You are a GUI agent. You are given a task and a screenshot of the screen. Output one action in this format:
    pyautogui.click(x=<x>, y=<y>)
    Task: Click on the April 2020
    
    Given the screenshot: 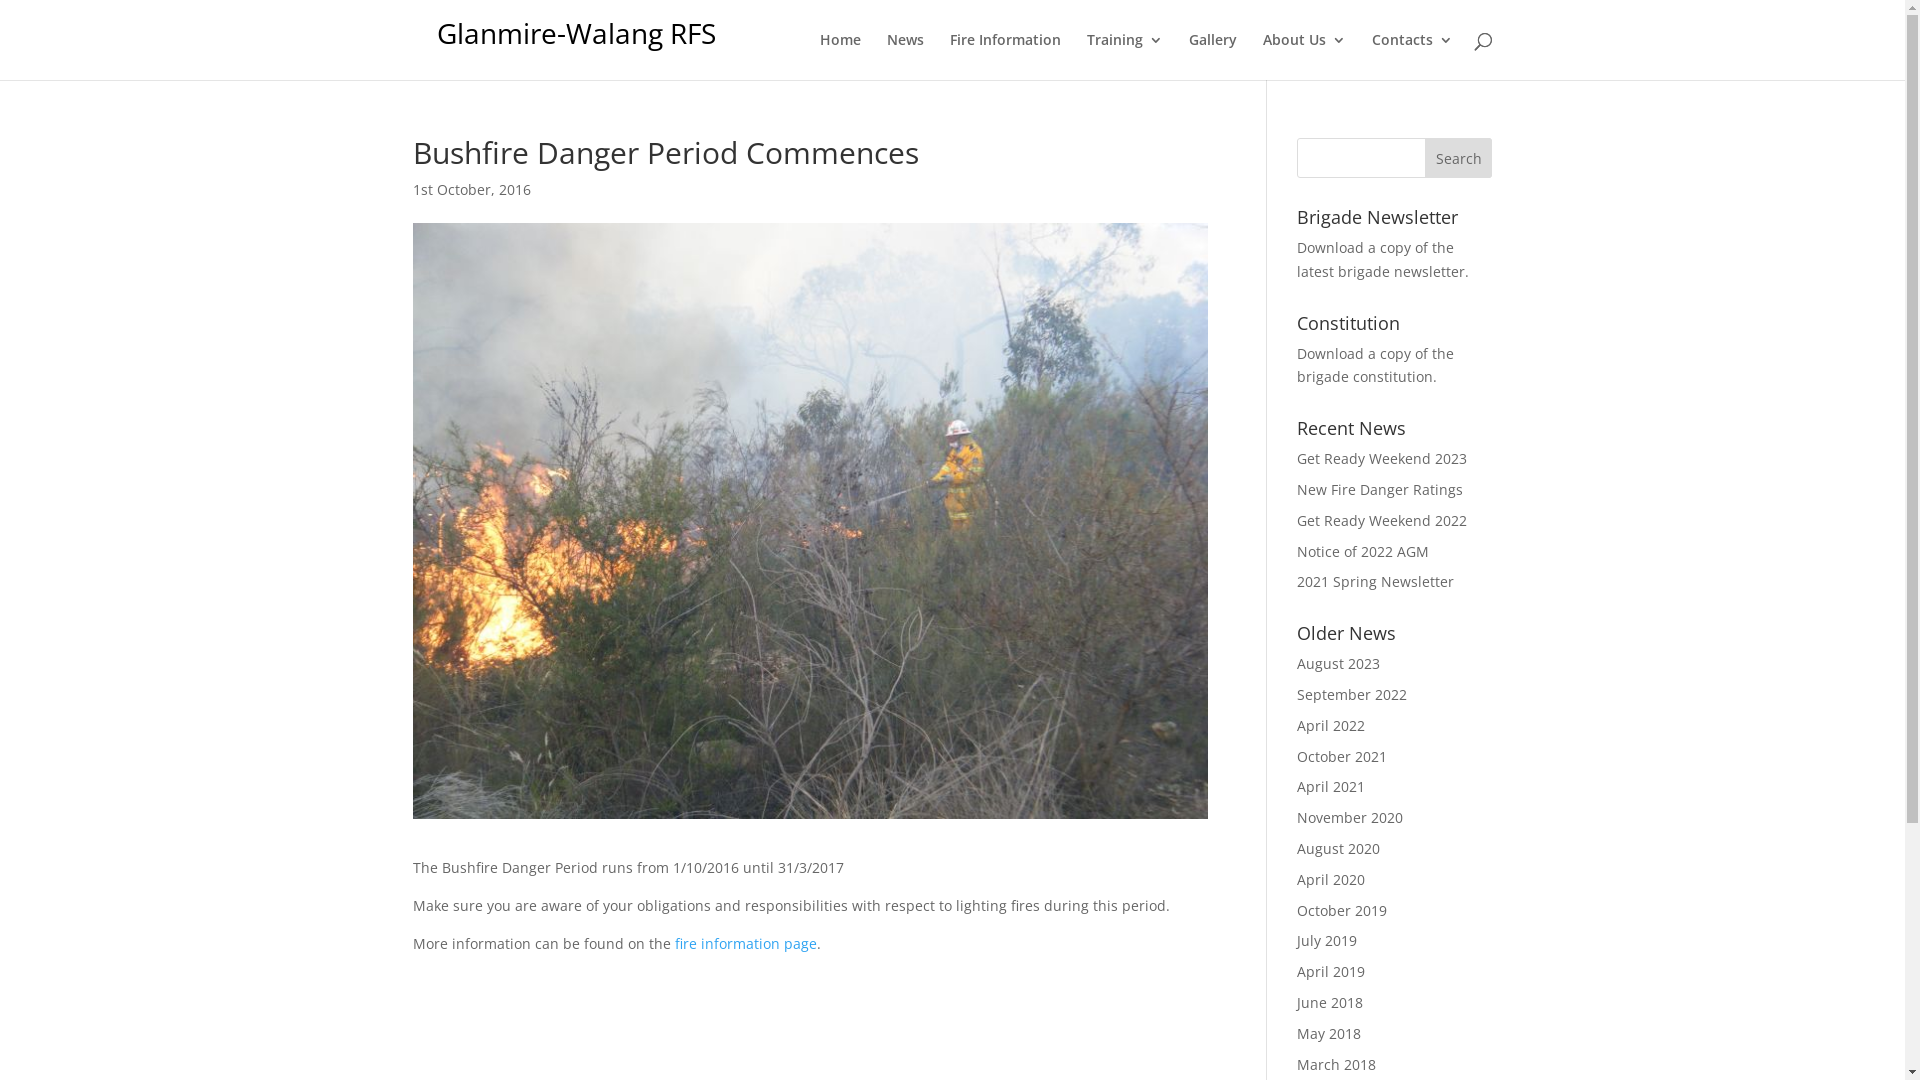 What is the action you would take?
    pyautogui.click(x=1331, y=880)
    